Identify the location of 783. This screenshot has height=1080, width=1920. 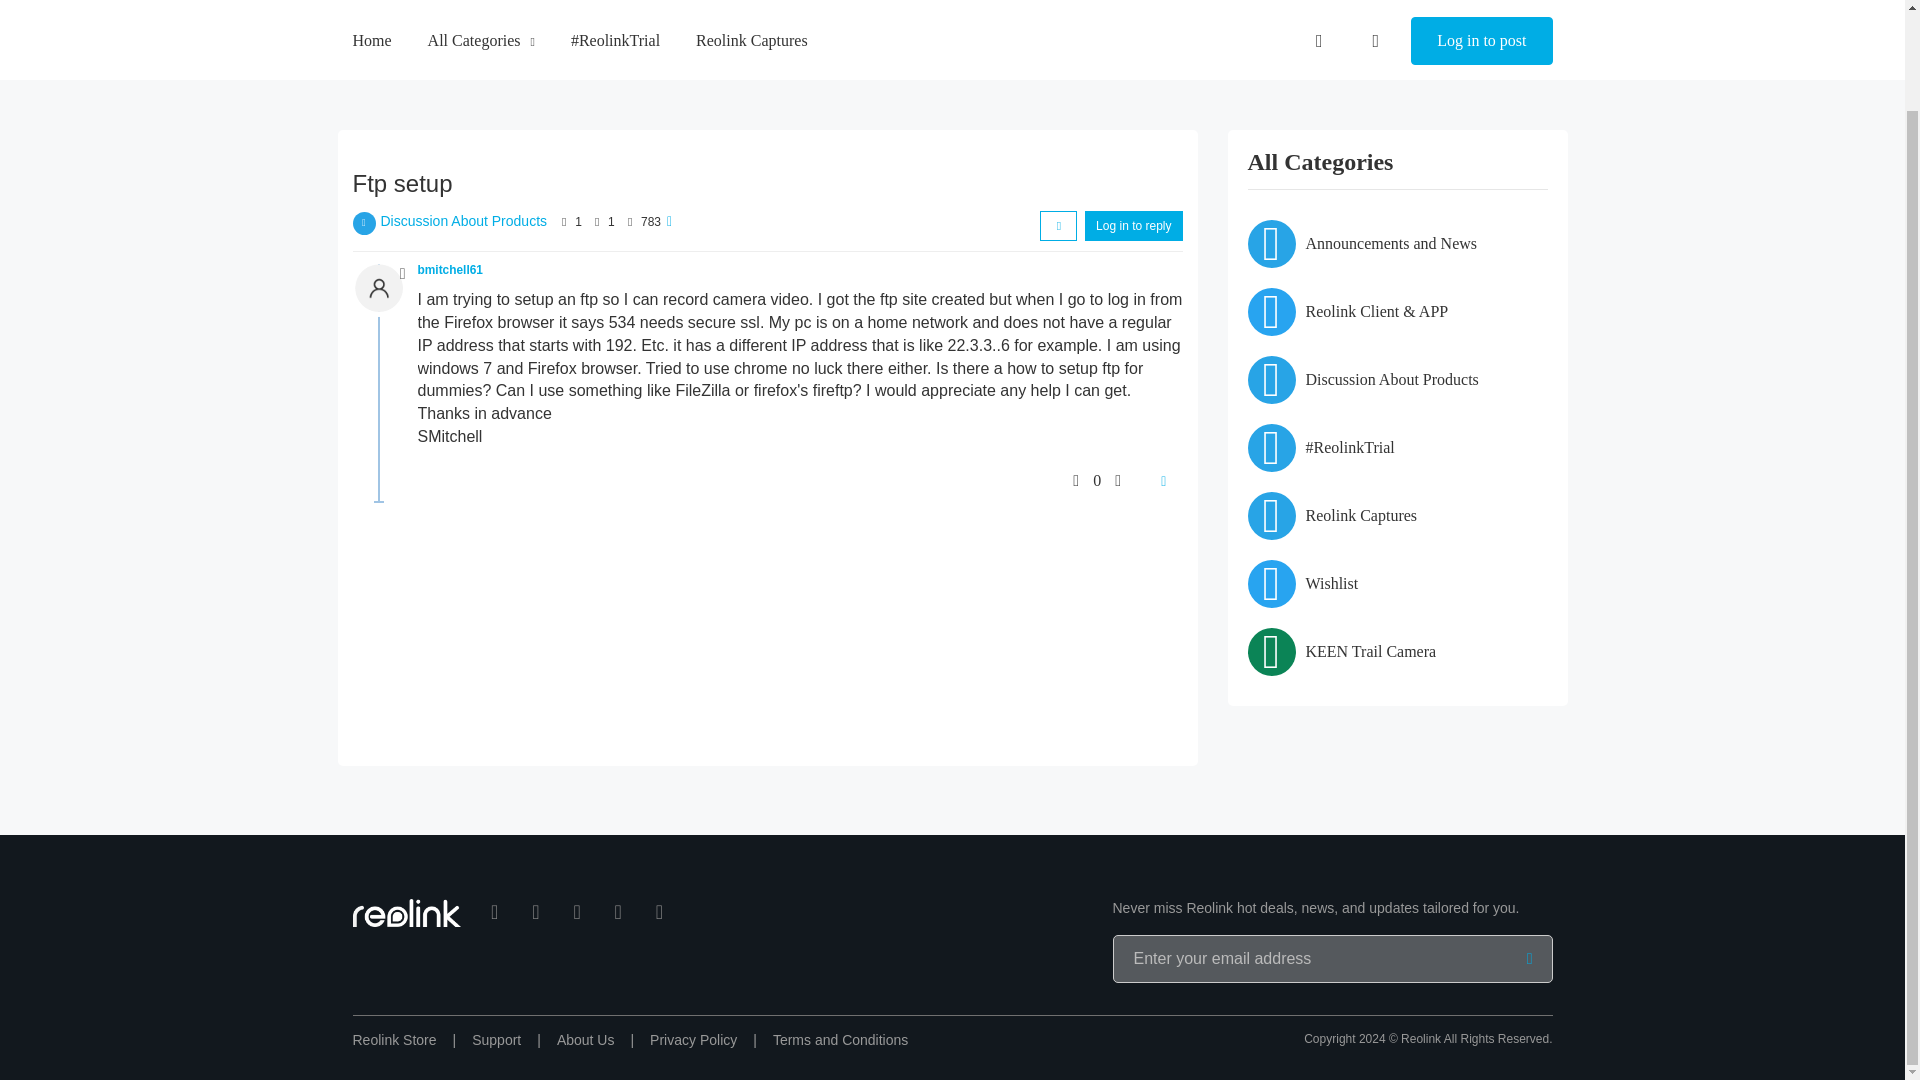
(650, 221).